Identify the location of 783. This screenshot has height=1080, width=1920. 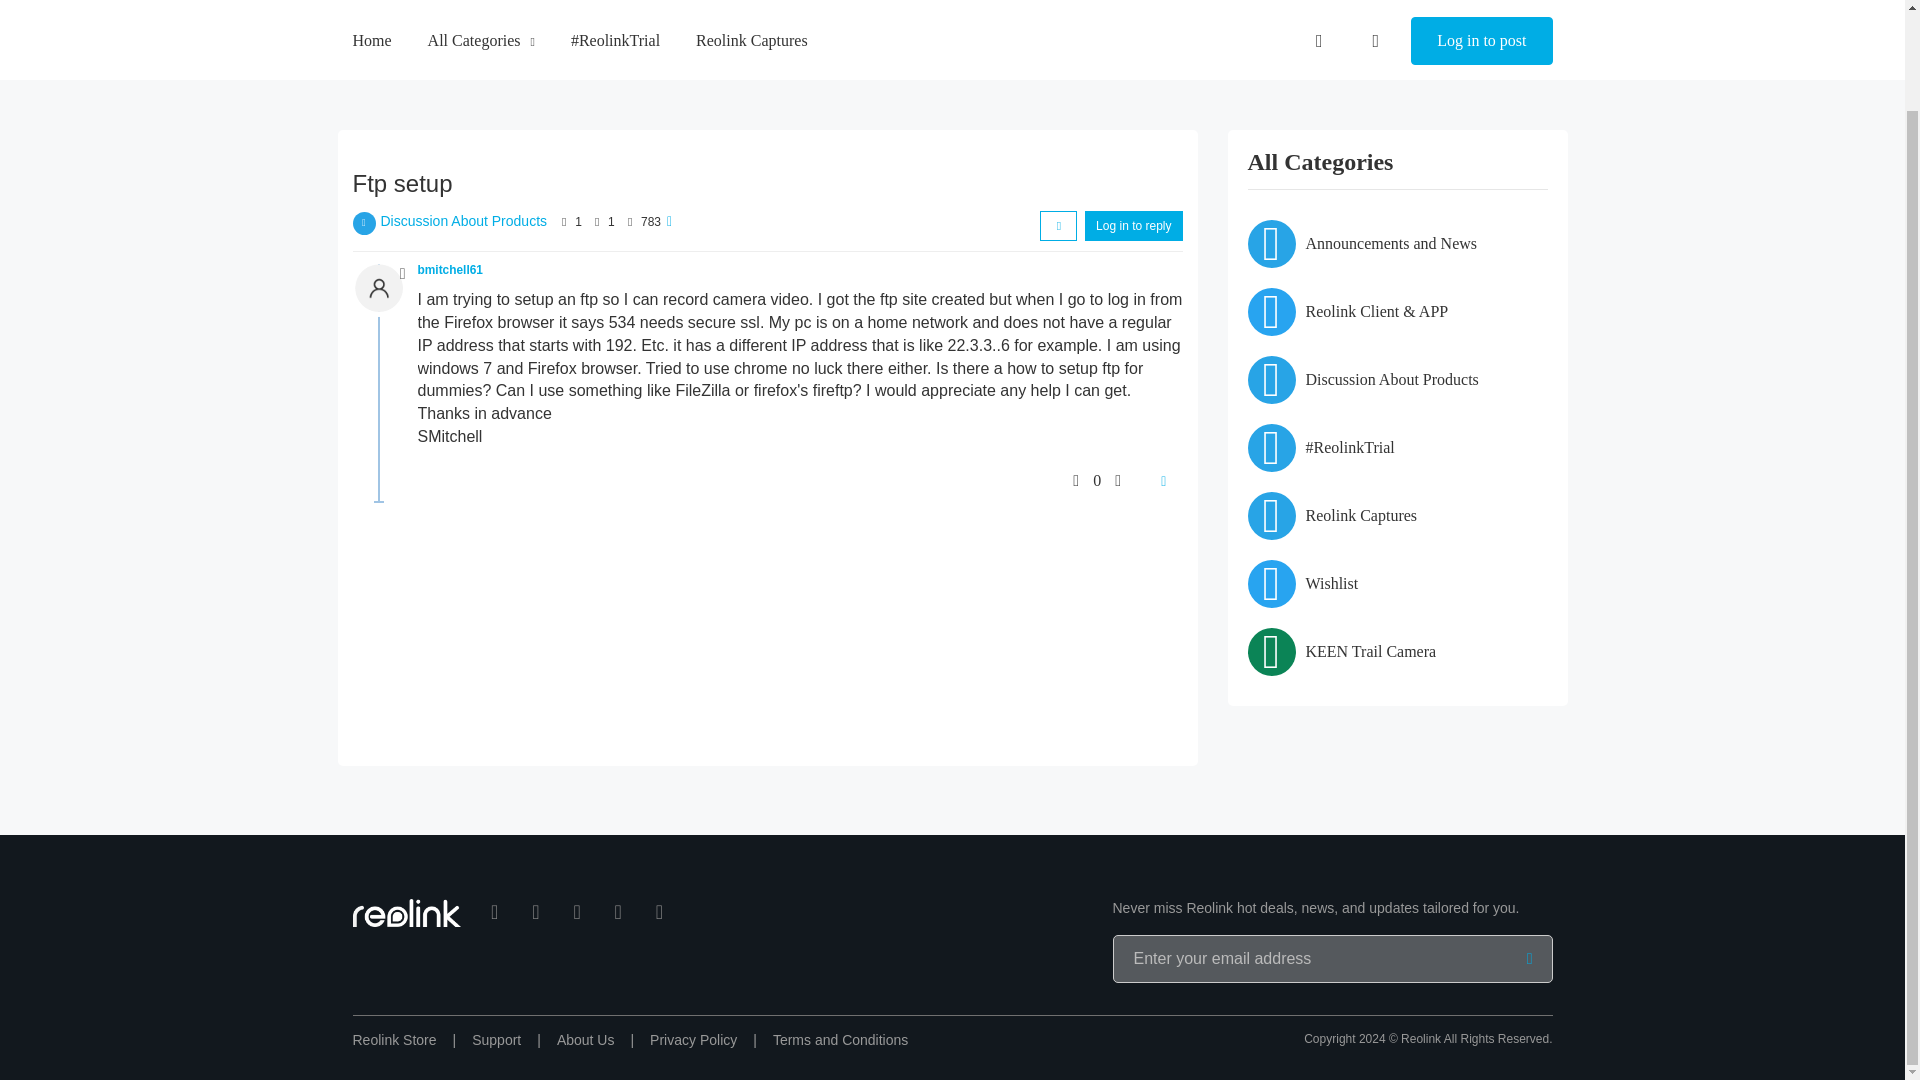
(650, 221).